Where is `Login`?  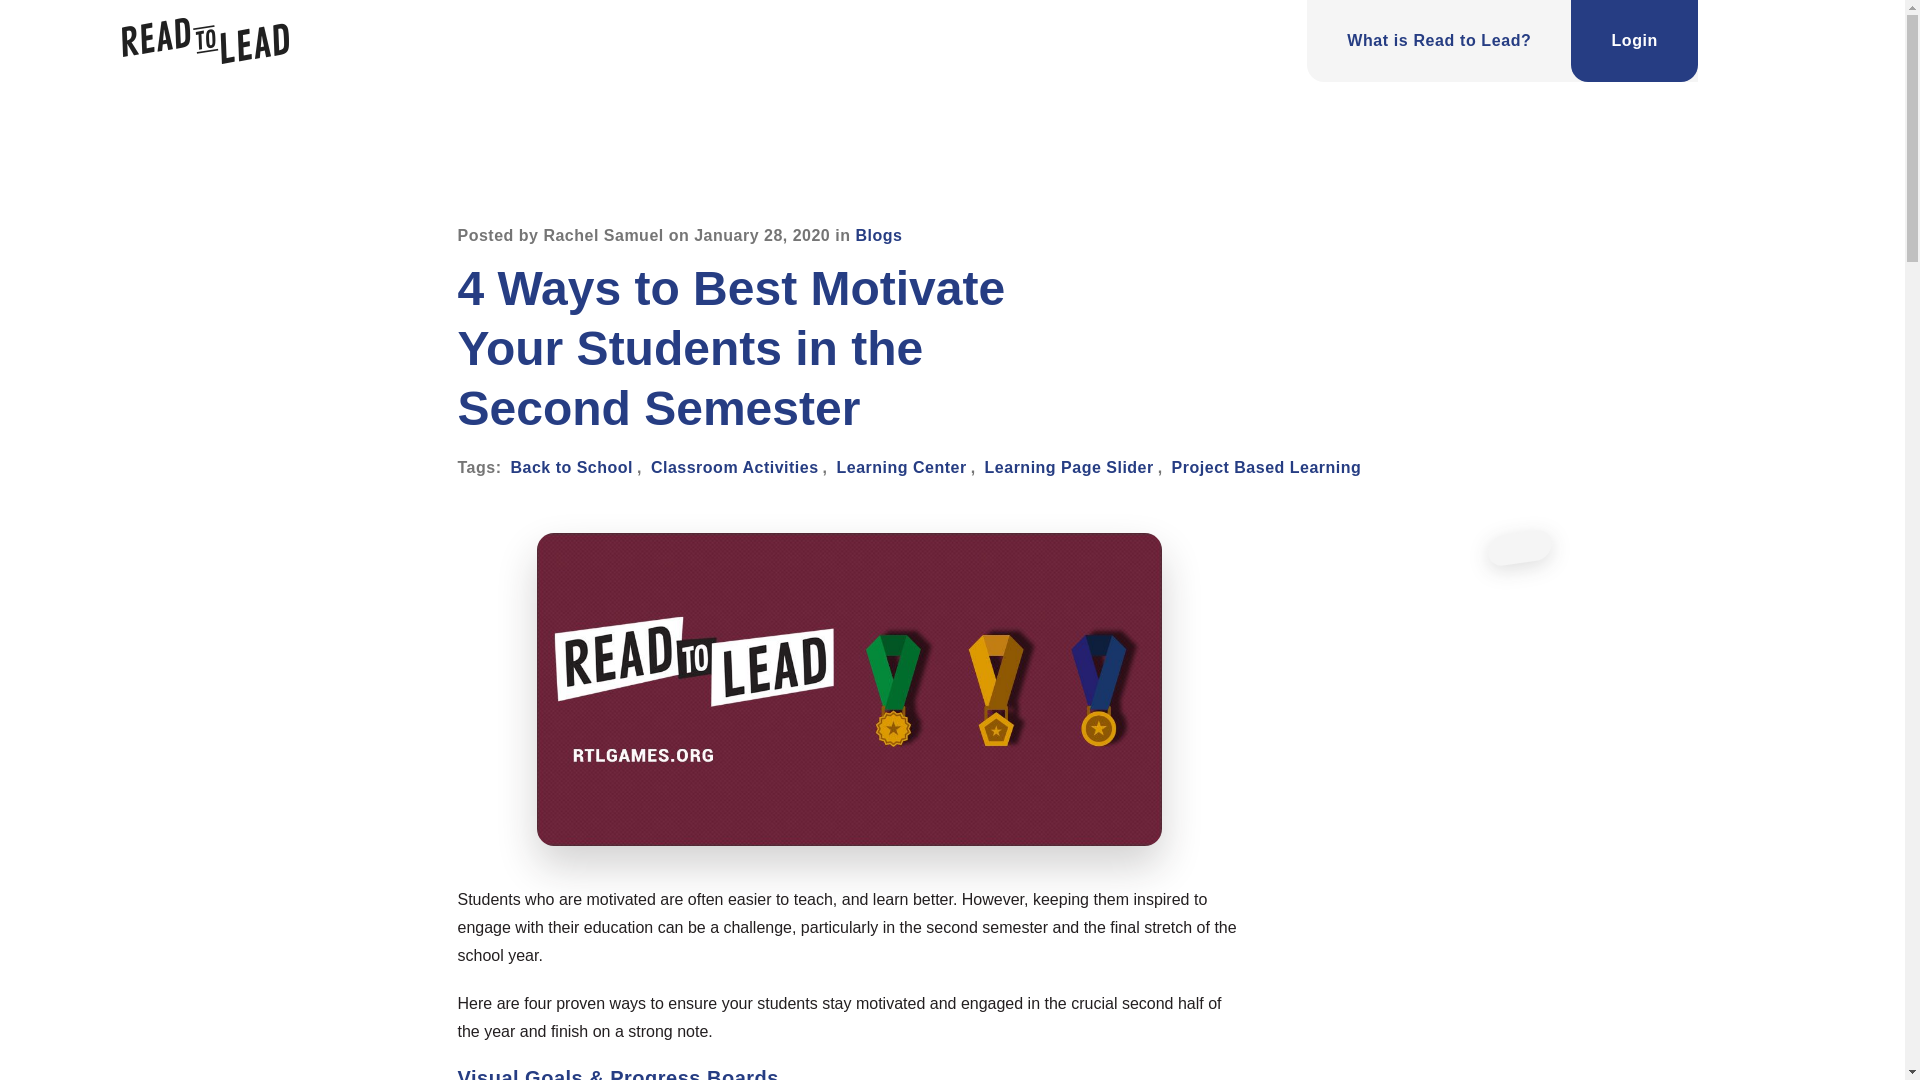 Login is located at coordinates (1634, 41).